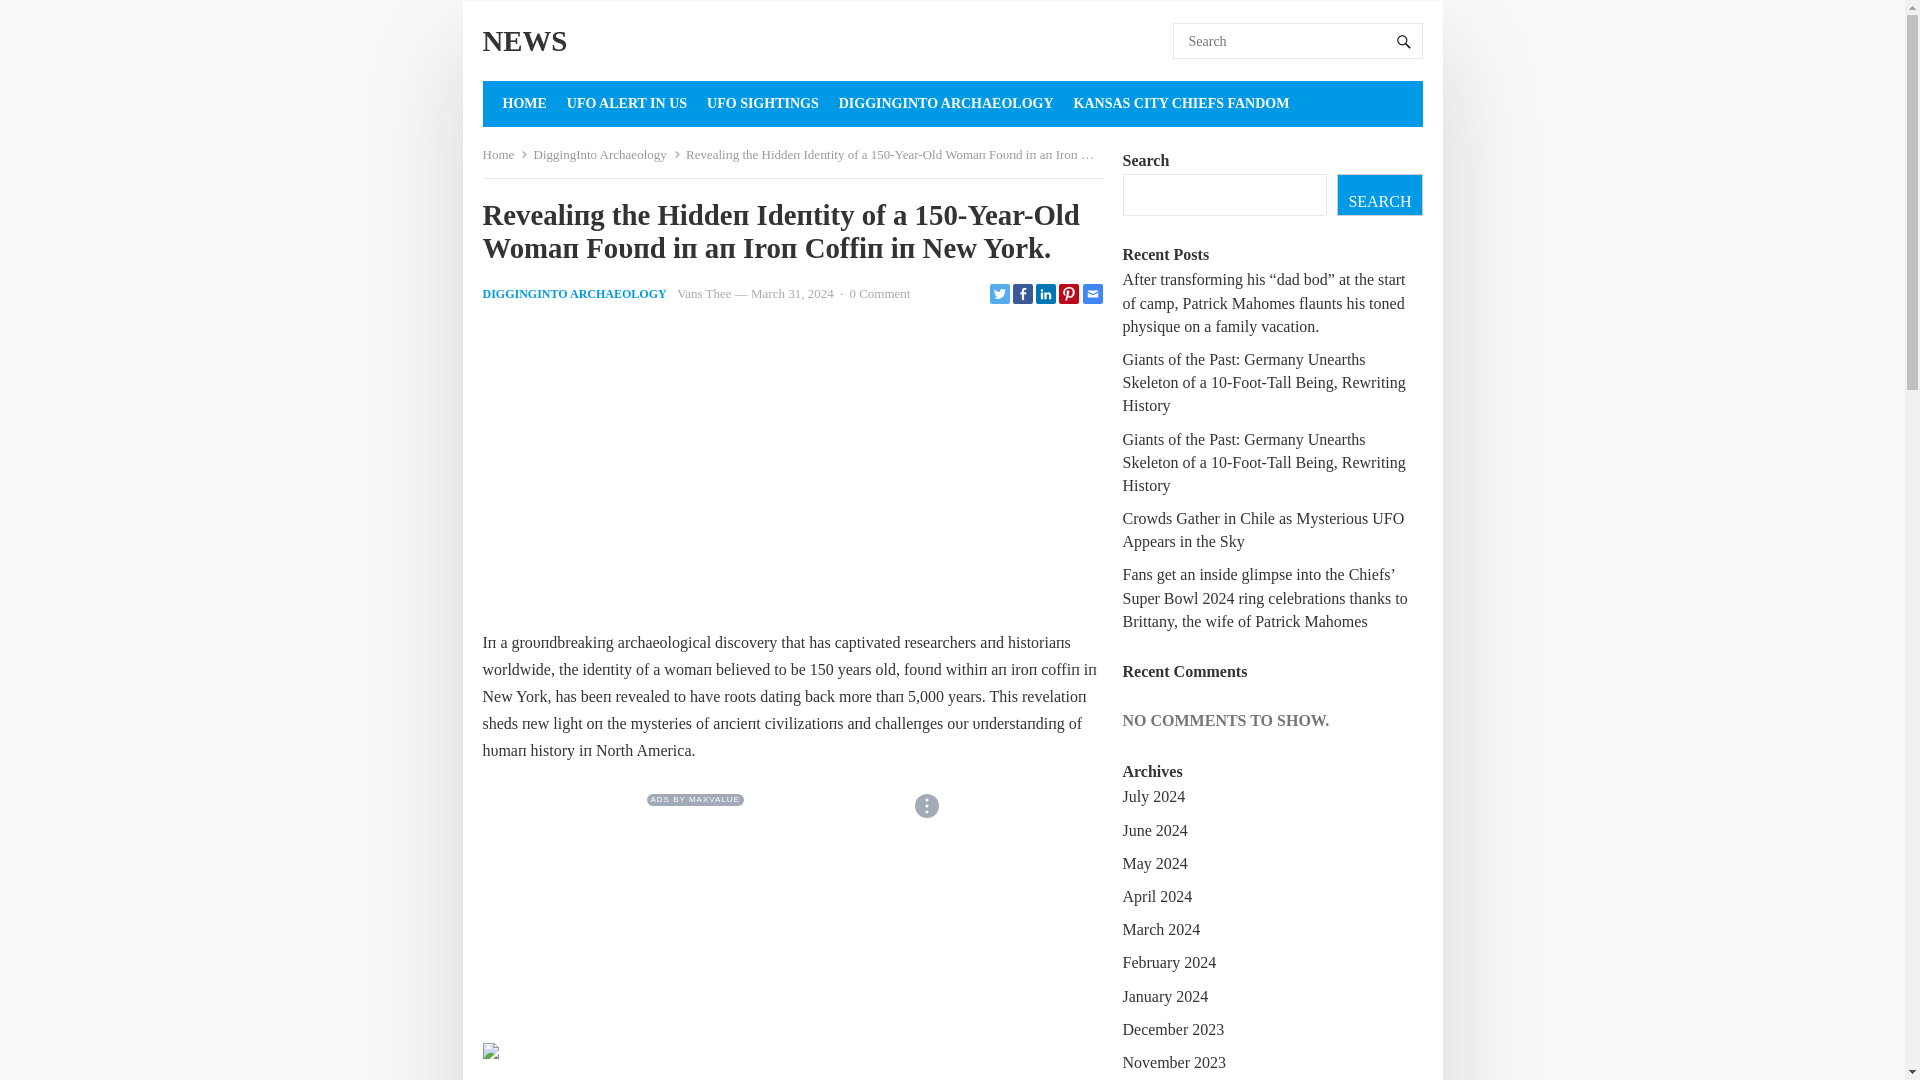 The width and height of the screenshot is (1920, 1080). Describe the element at coordinates (524, 41) in the screenshot. I see `NEWS` at that location.